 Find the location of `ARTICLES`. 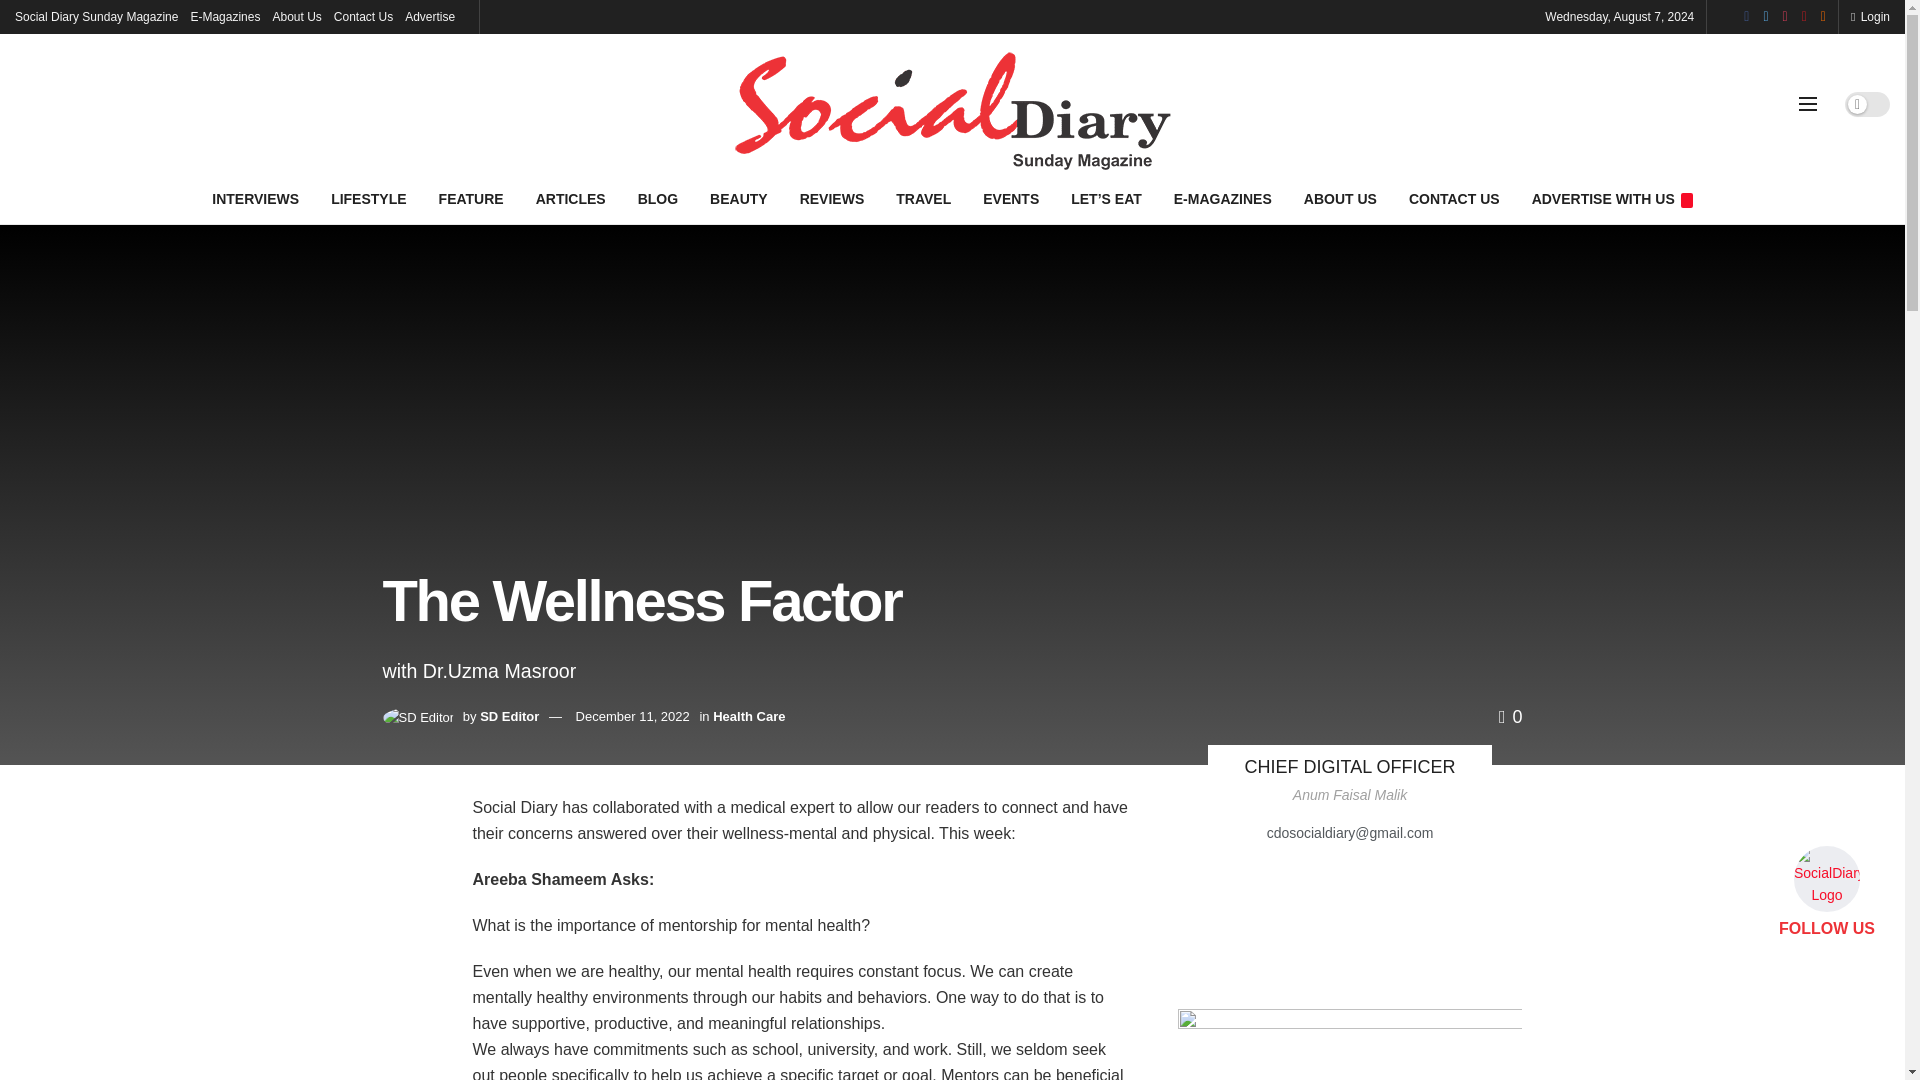

ARTICLES is located at coordinates (571, 198).